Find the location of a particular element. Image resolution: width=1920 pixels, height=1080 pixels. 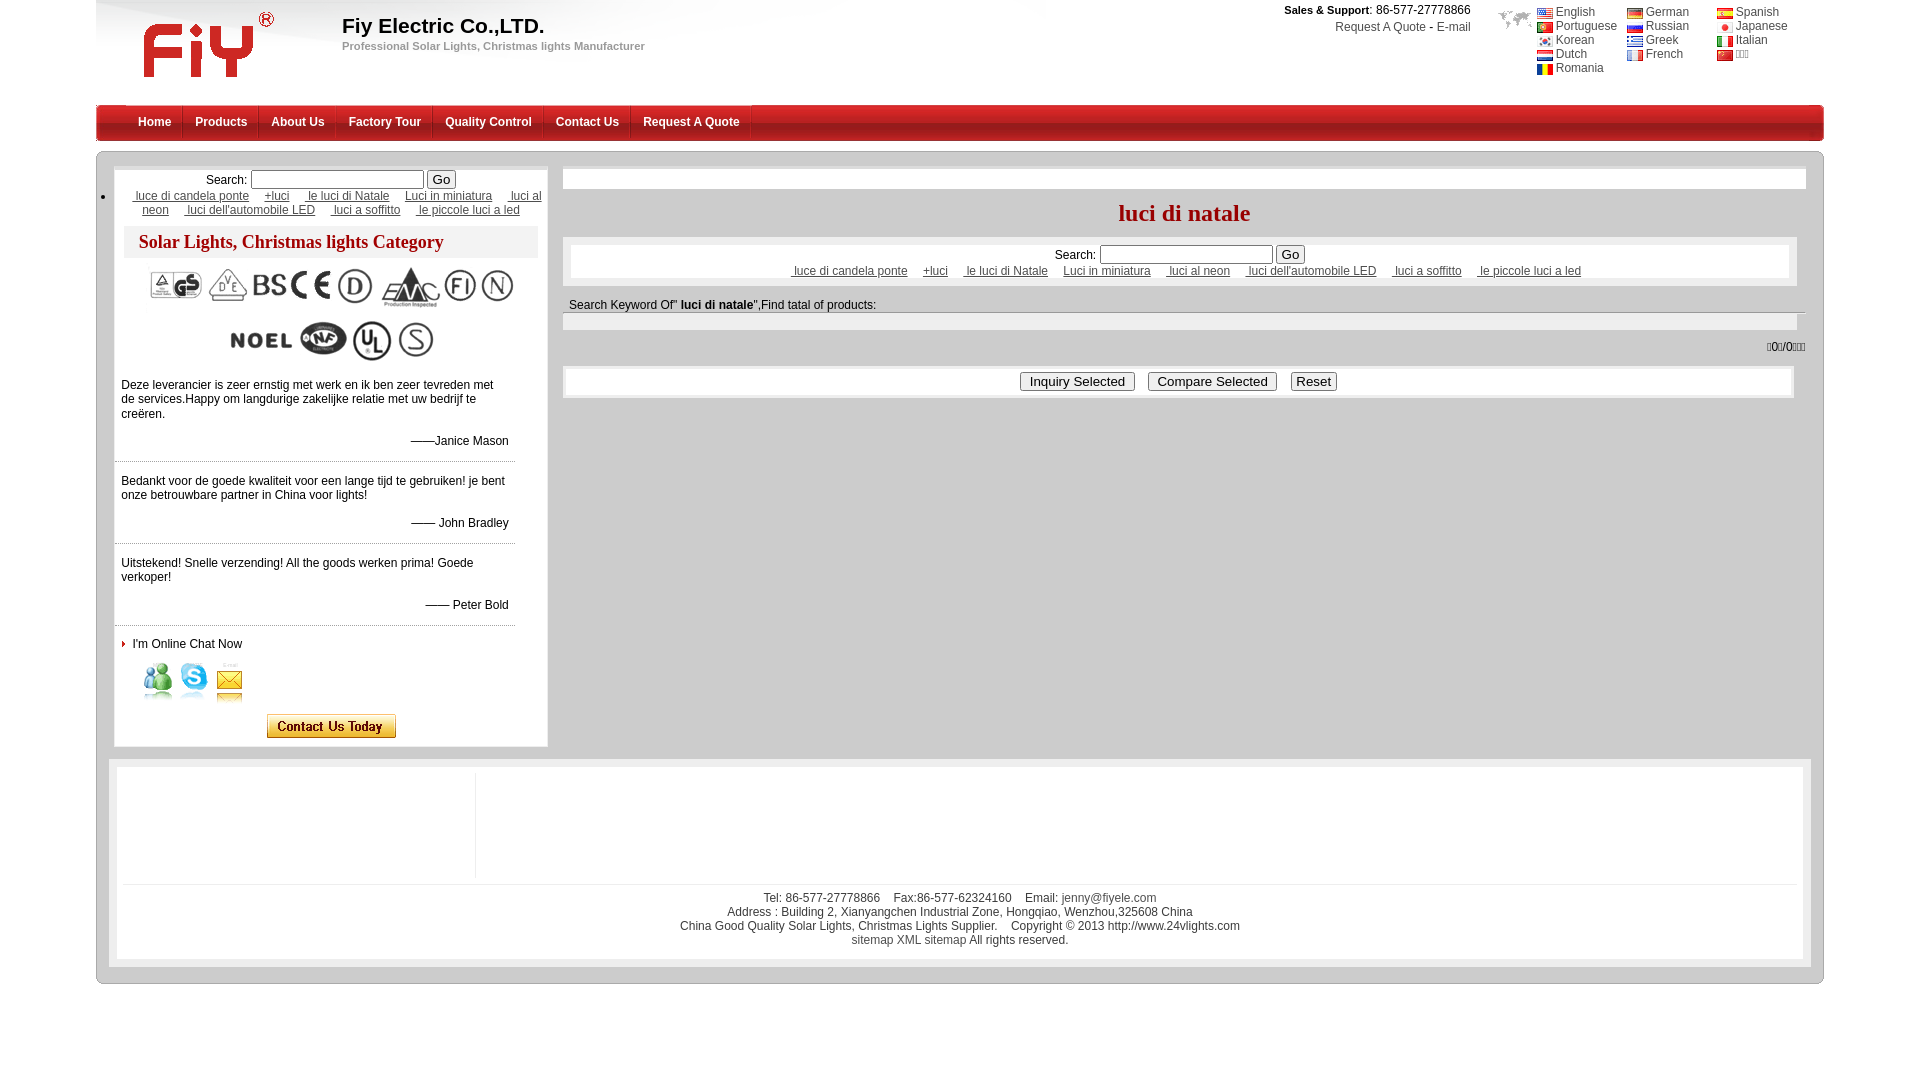

+luci is located at coordinates (936, 271).